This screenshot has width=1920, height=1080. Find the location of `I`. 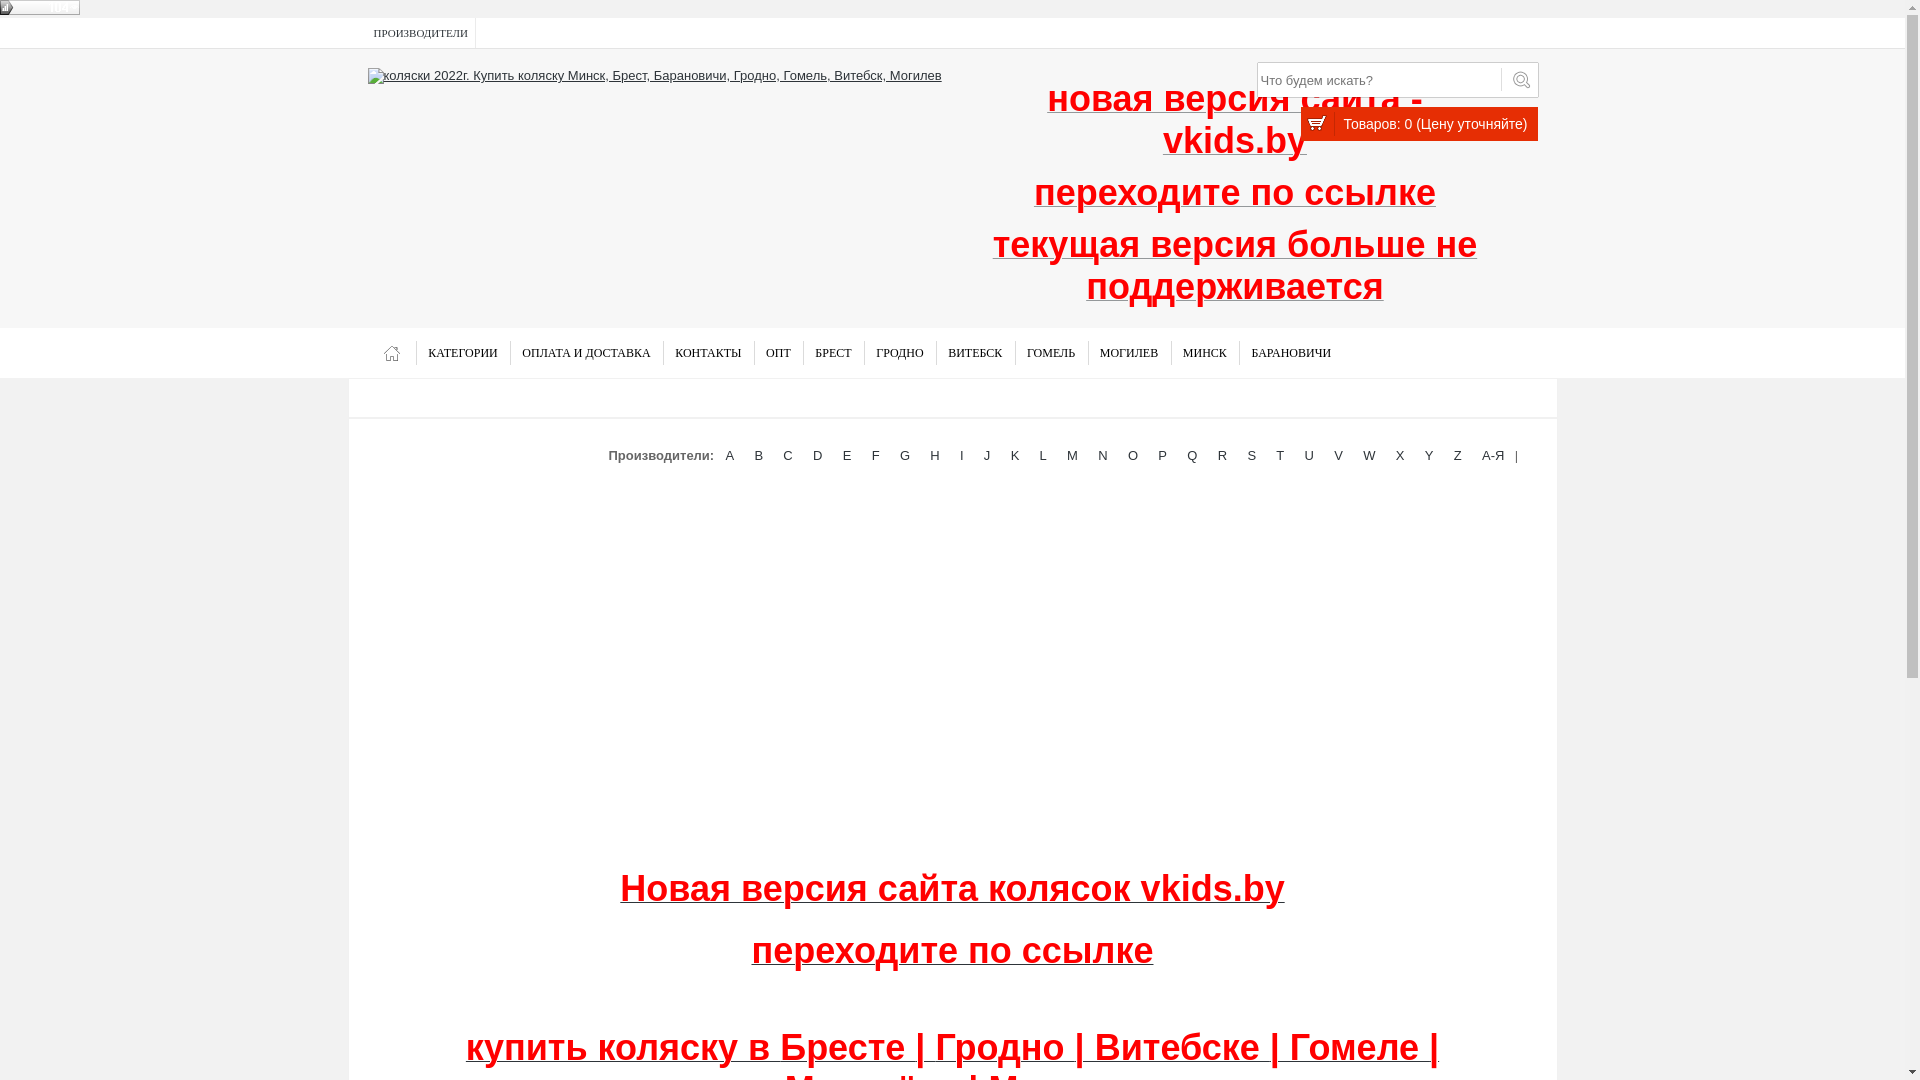

I is located at coordinates (962, 456).